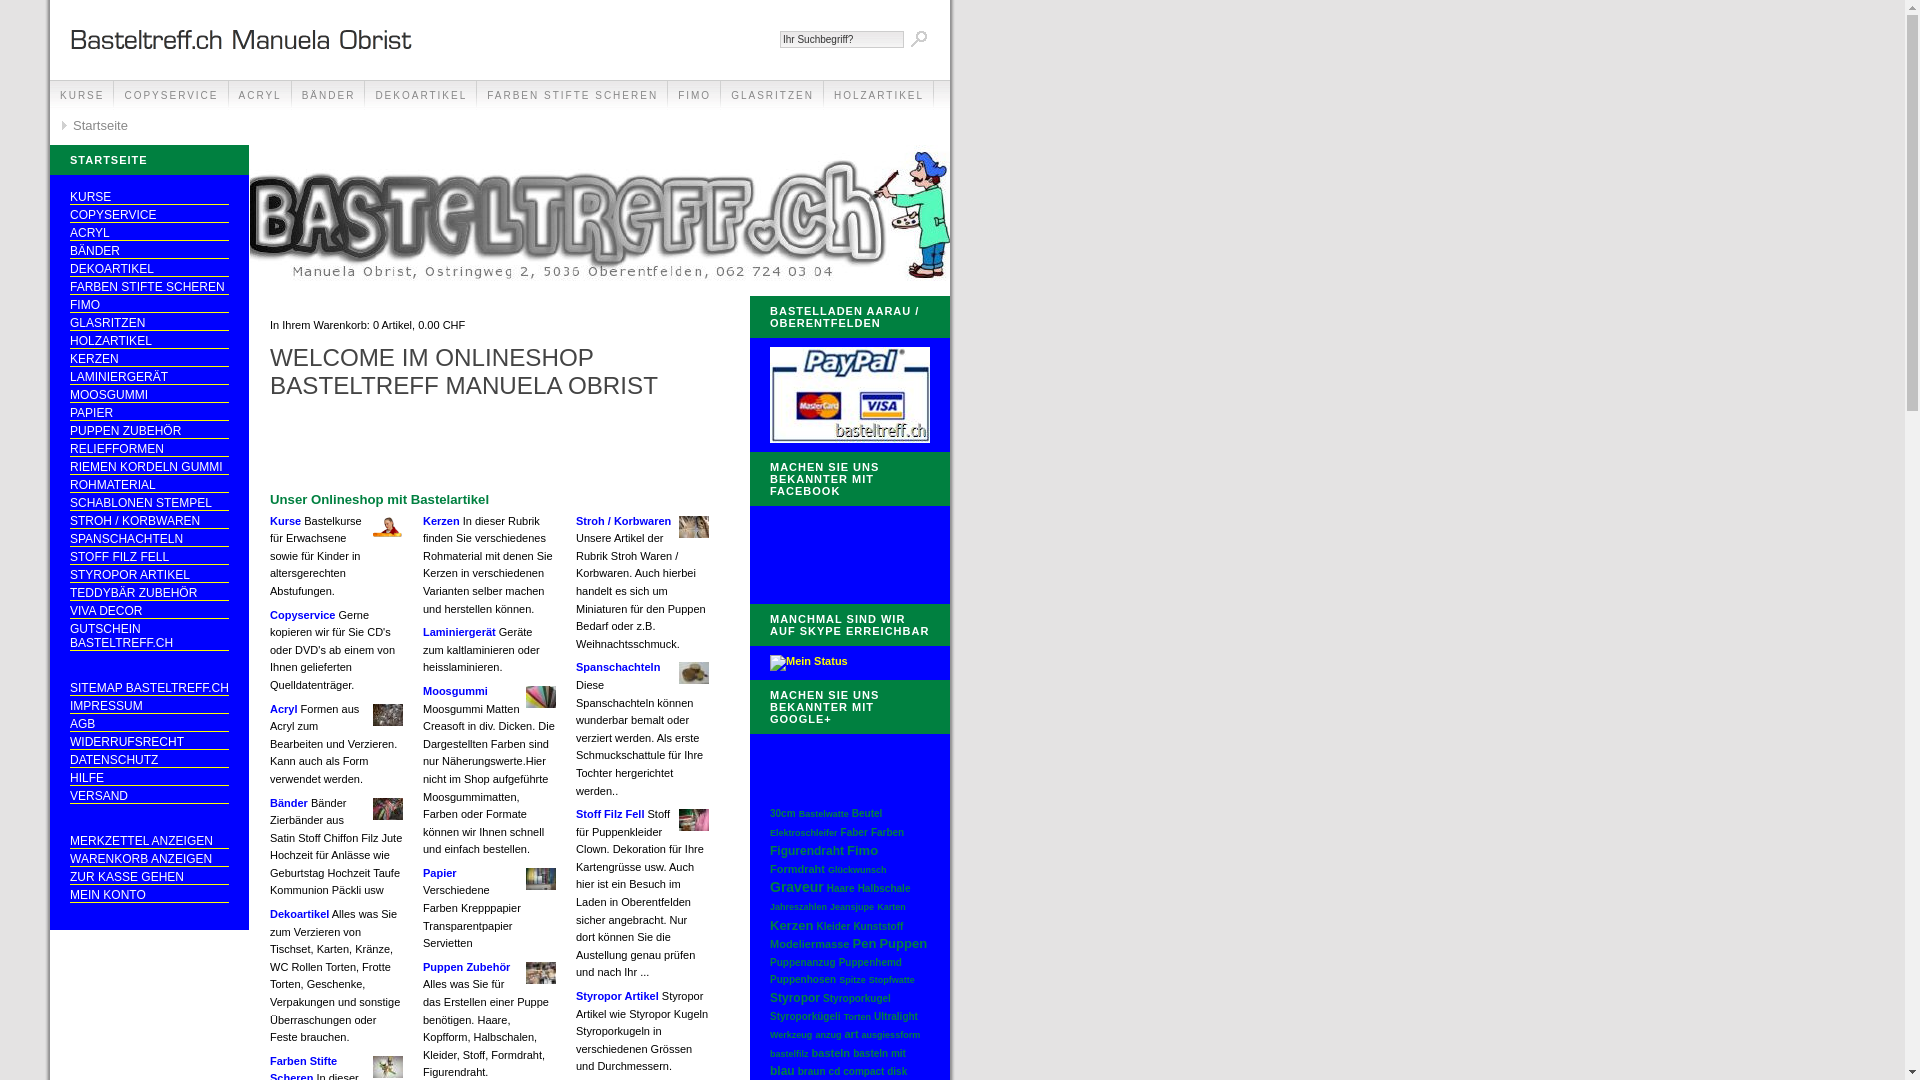 The height and width of the screenshot is (1080, 1920). I want to click on Stoff Filz Fell, so click(610, 814).